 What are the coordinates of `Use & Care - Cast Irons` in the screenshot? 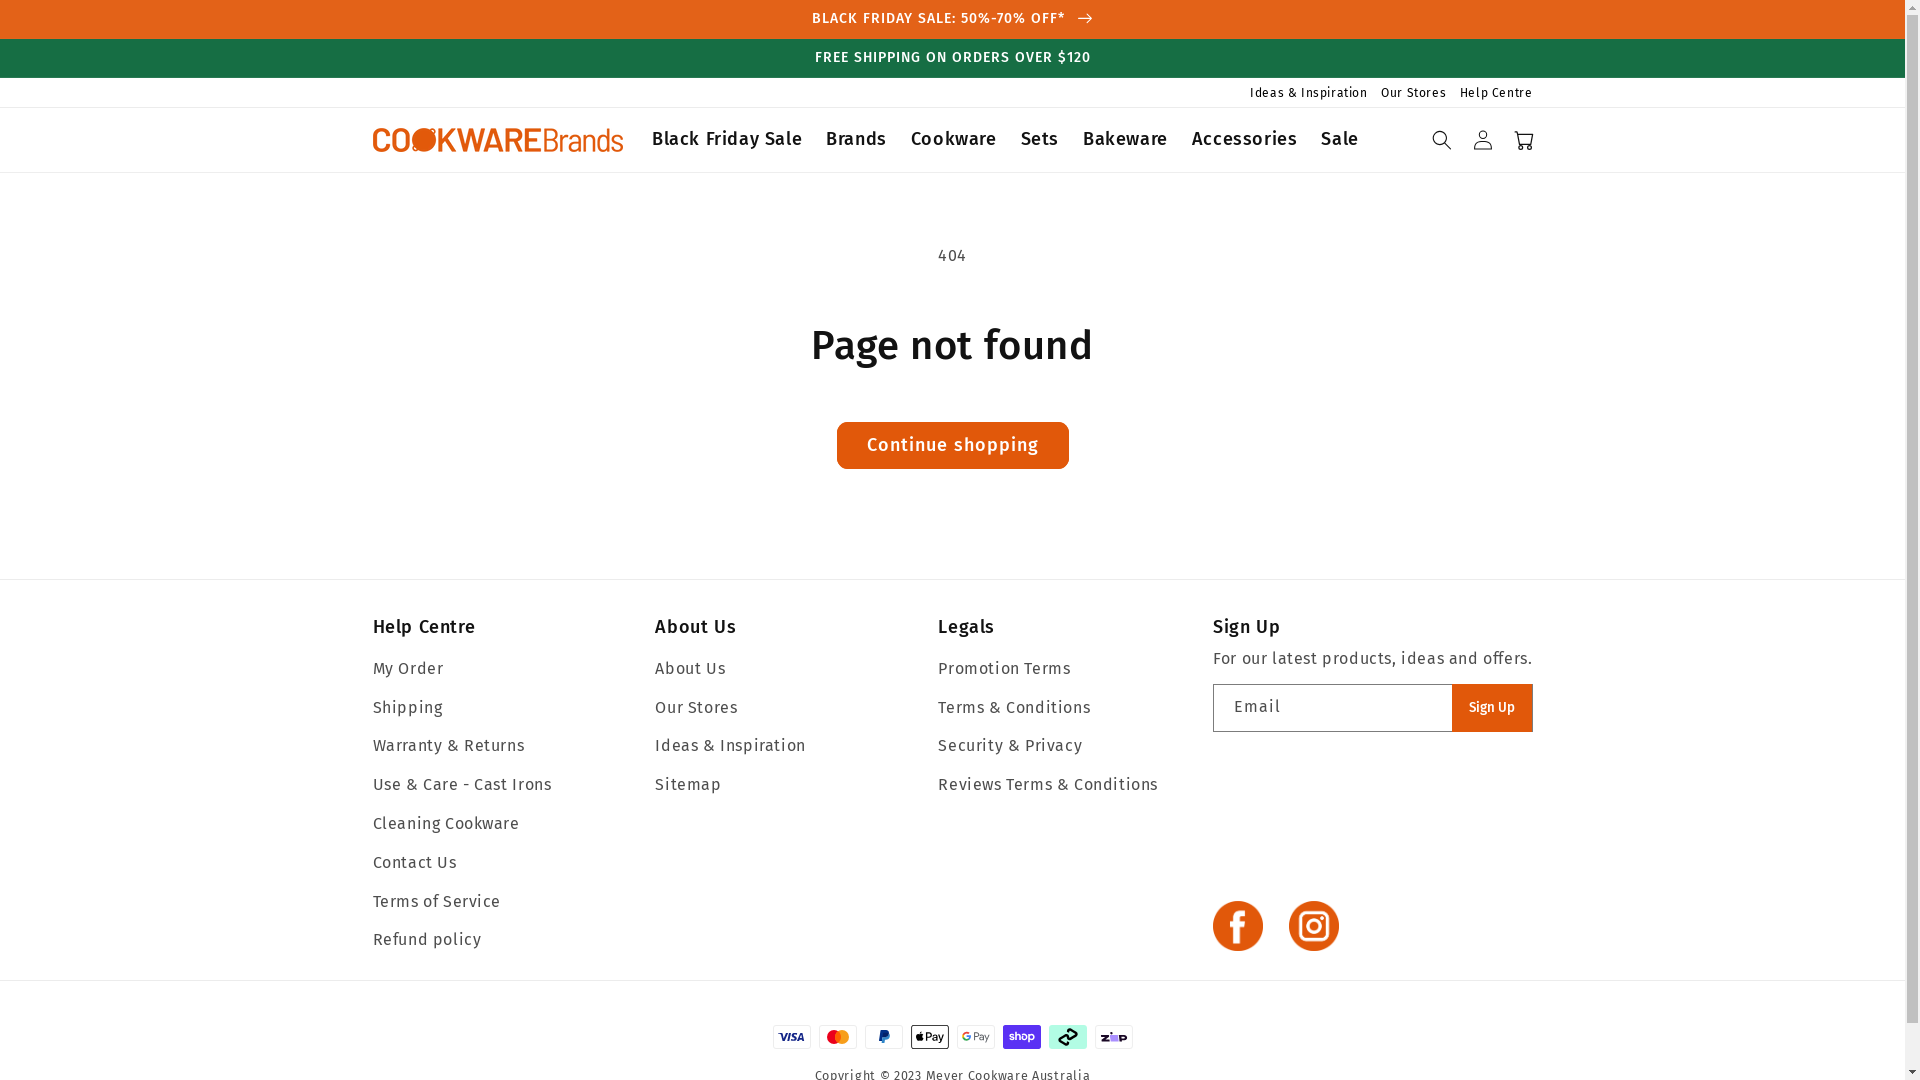 It's located at (462, 786).